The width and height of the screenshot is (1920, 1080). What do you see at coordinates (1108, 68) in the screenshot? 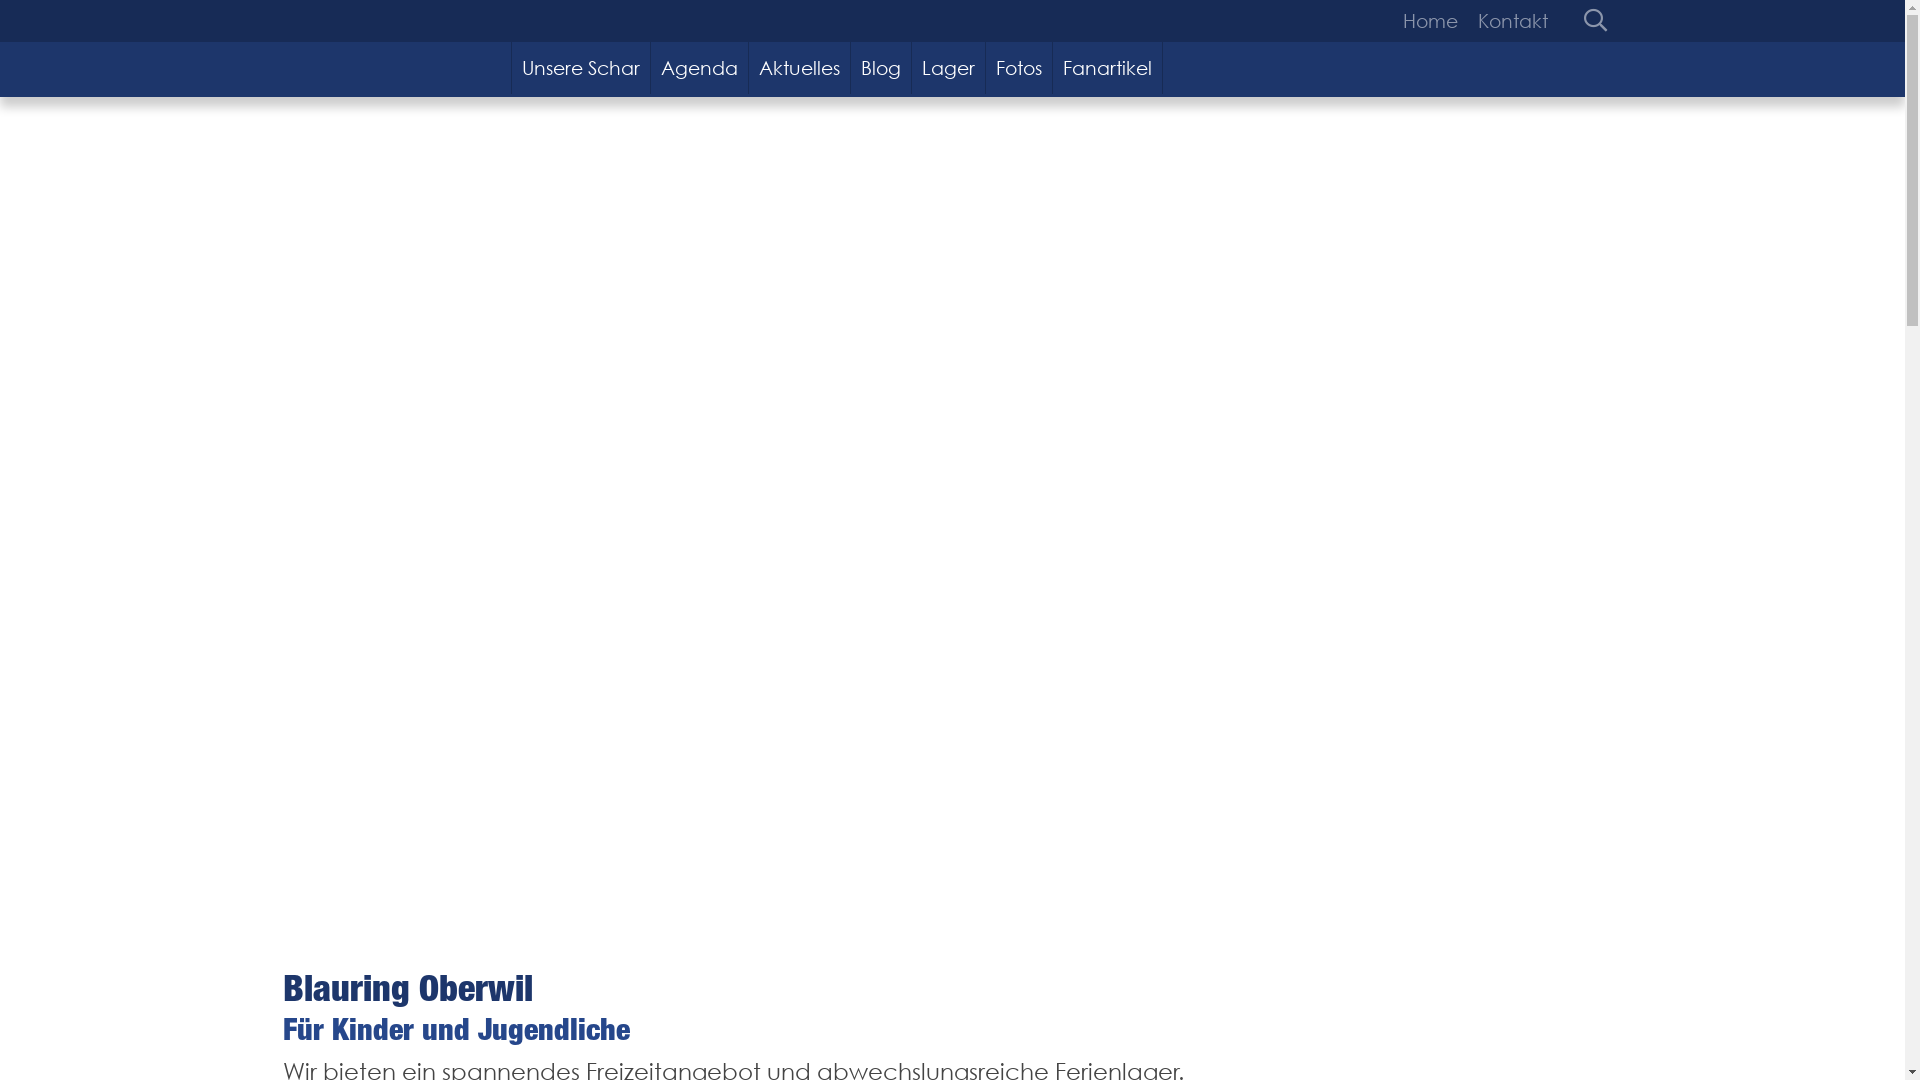
I see `Fanartikel` at bounding box center [1108, 68].